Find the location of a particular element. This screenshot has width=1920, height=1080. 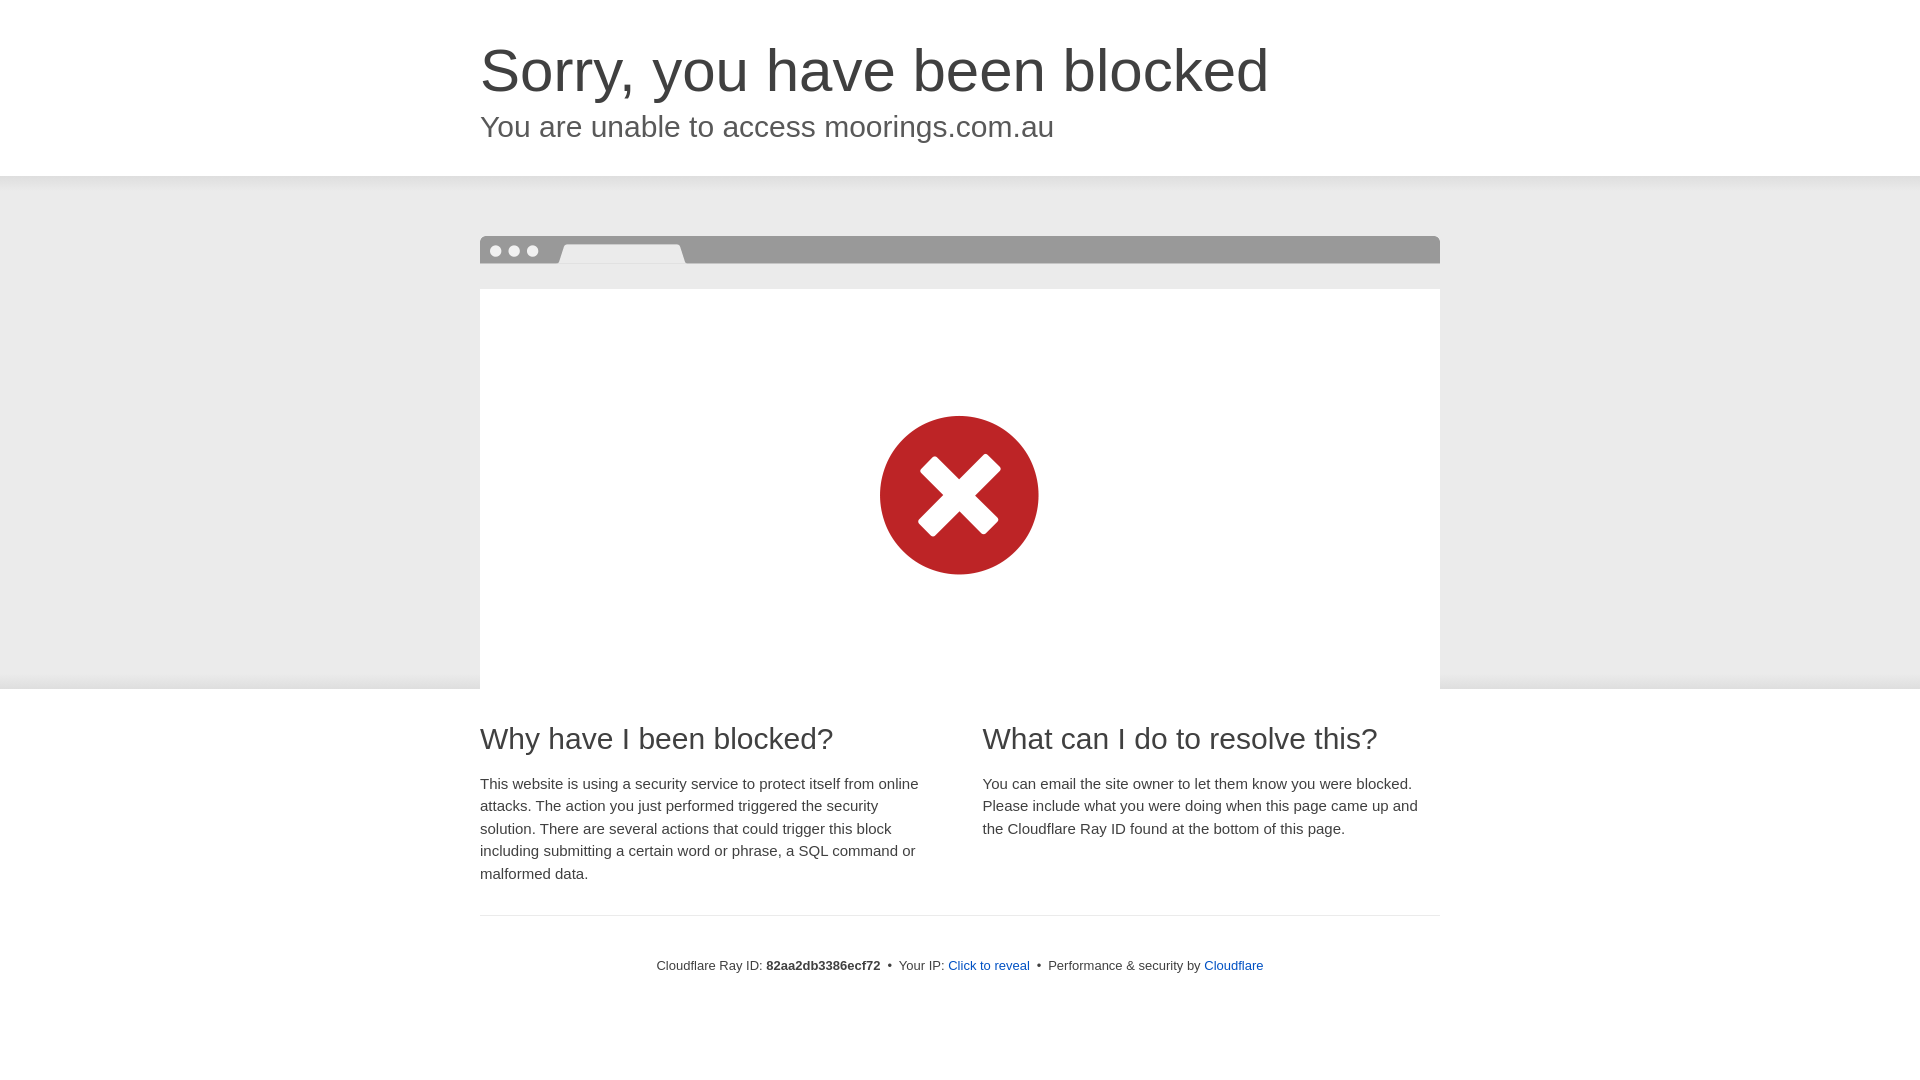

Click to reveal is located at coordinates (989, 966).